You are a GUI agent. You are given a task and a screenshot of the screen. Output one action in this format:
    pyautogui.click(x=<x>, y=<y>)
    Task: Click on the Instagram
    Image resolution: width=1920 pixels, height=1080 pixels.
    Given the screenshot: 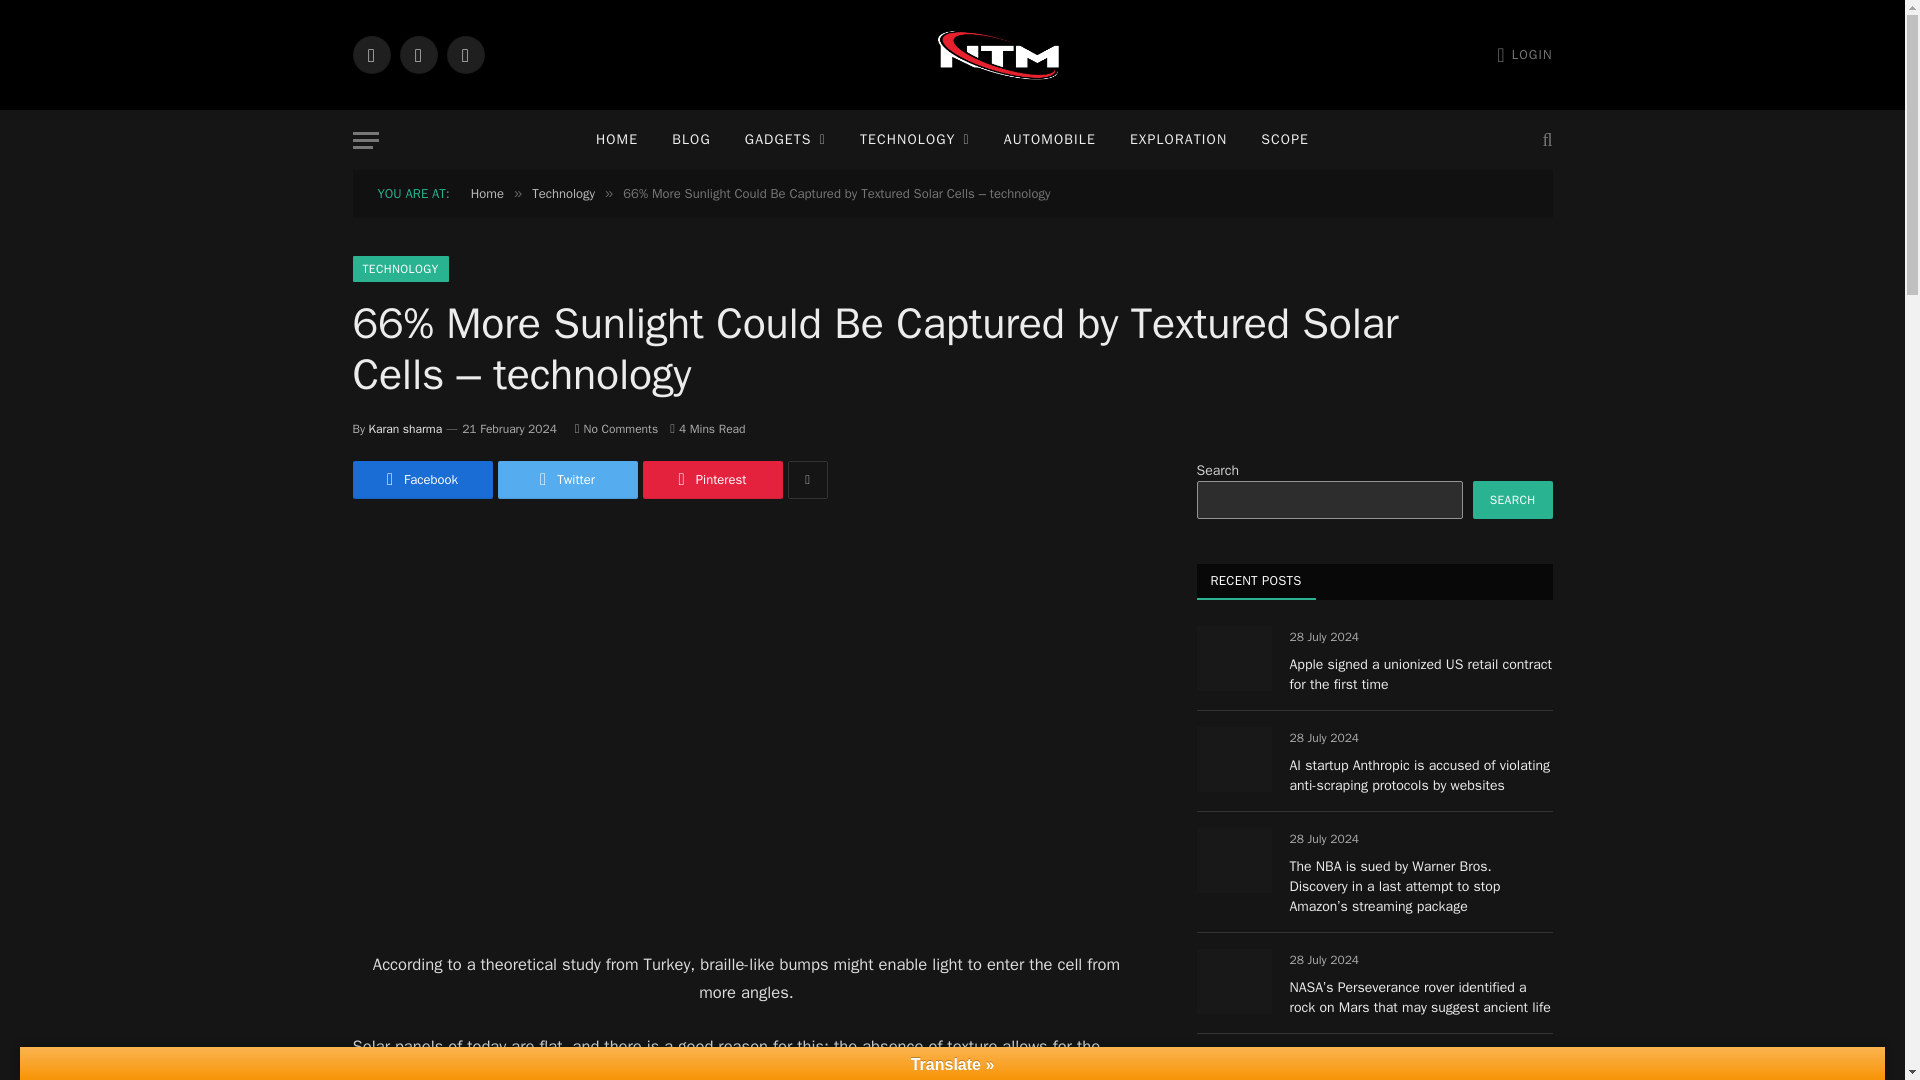 What is the action you would take?
    pyautogui.click(x=464, y=54)
    